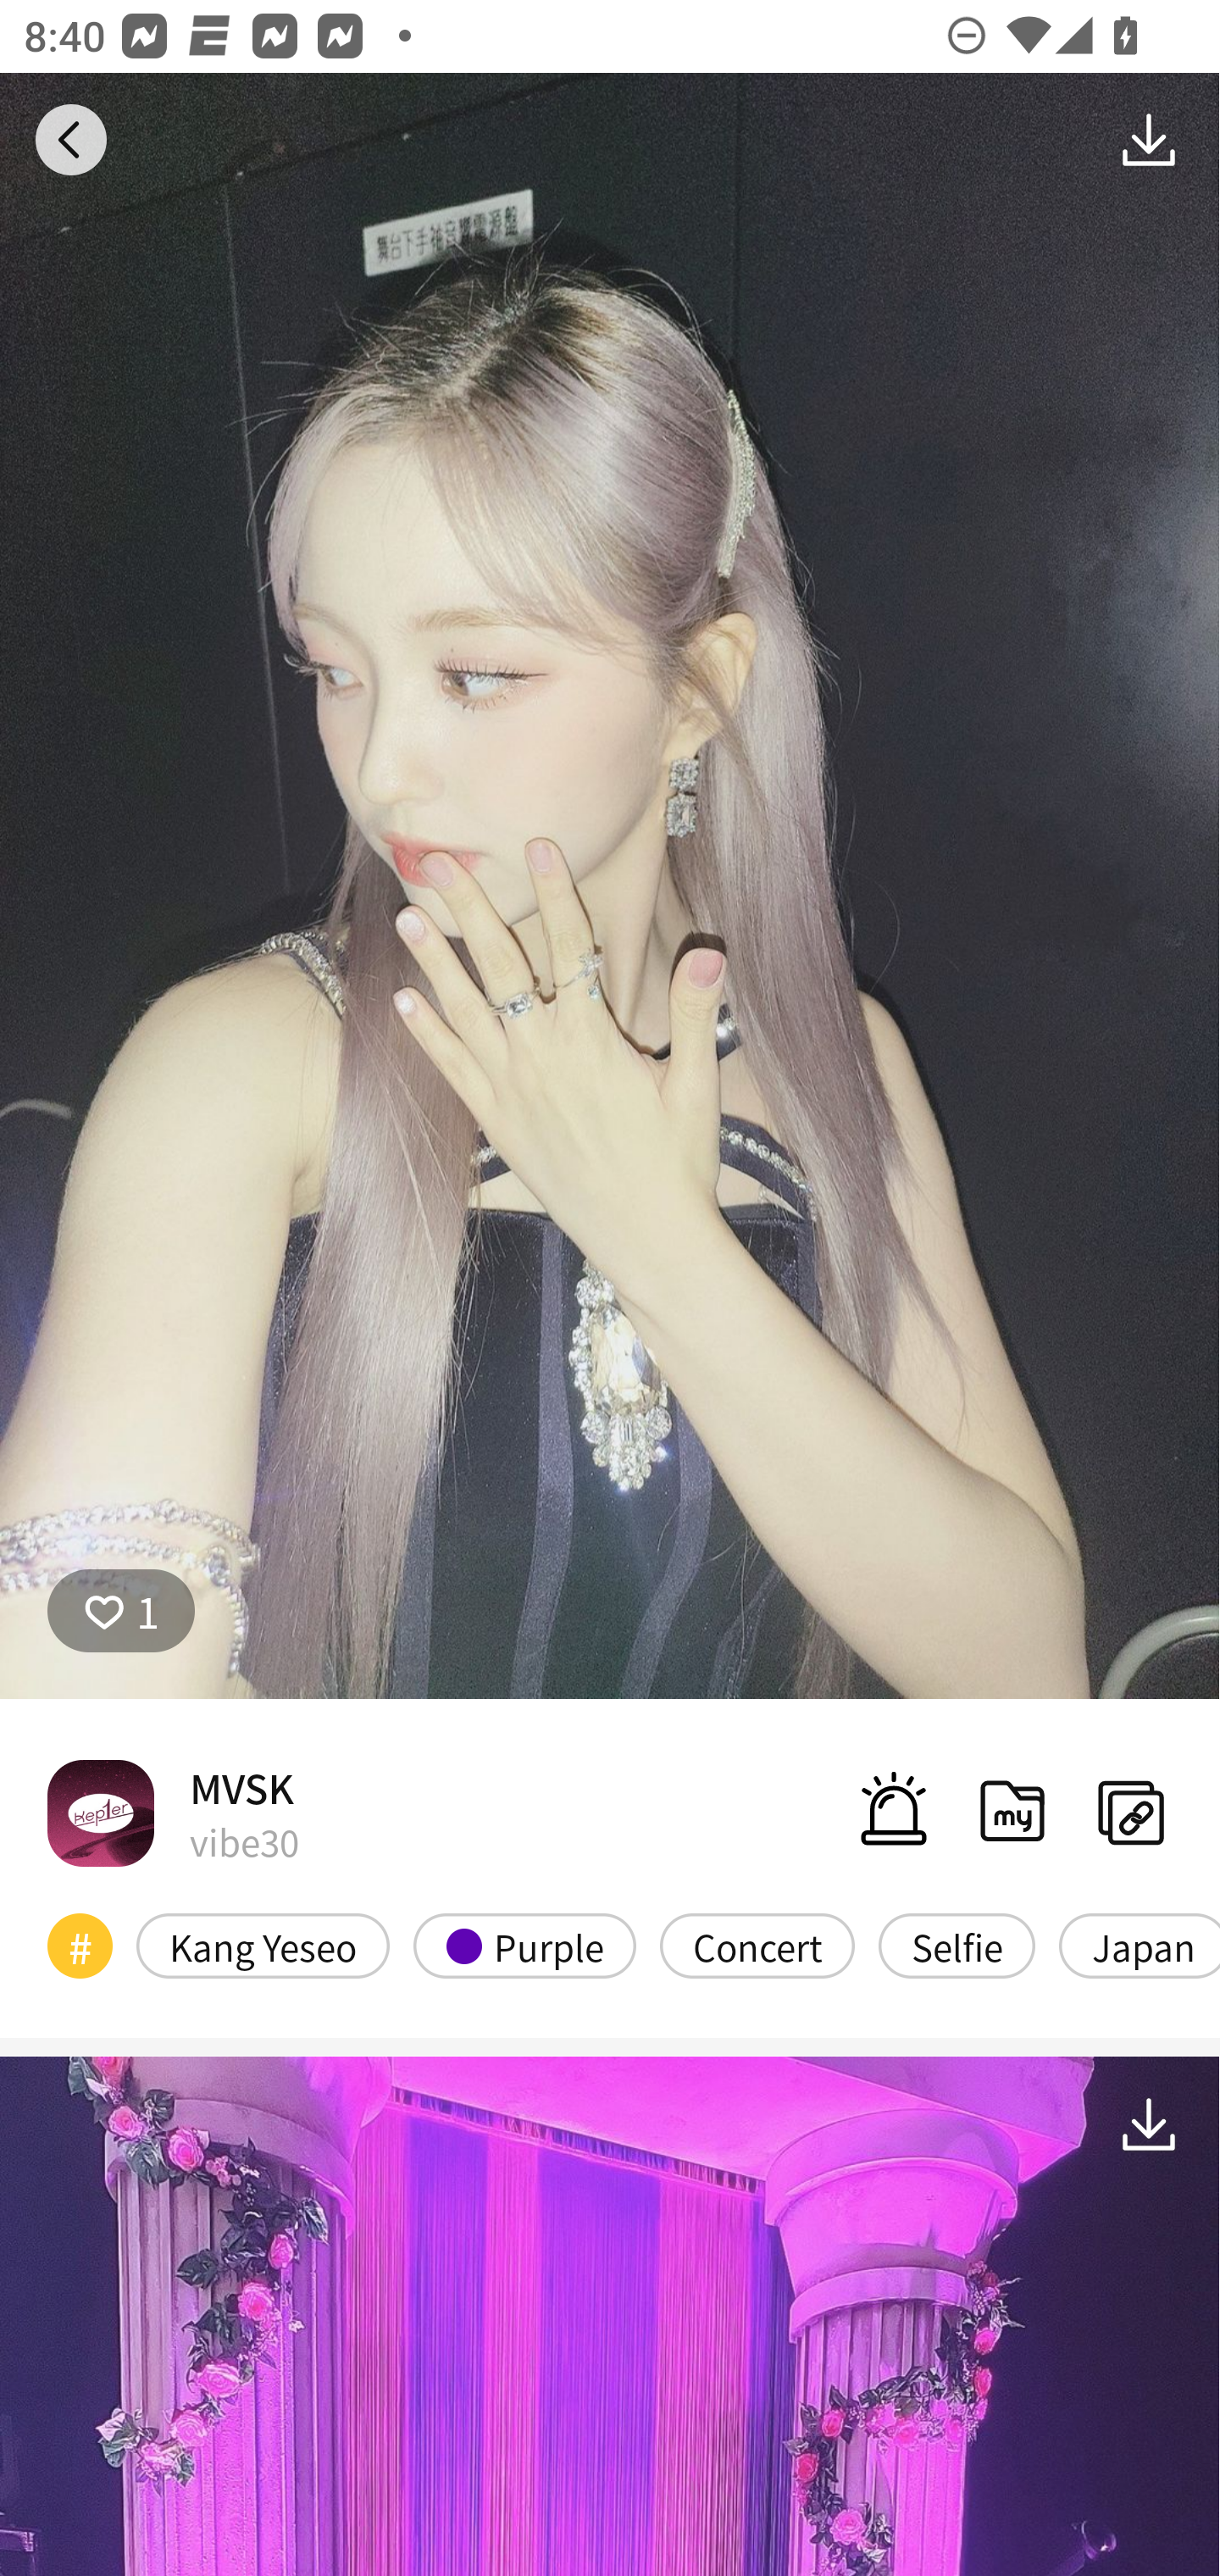 The width and height of the screenshot is (1220, 2576). I want to click on MVSK vibe30, so click(173, 1812).